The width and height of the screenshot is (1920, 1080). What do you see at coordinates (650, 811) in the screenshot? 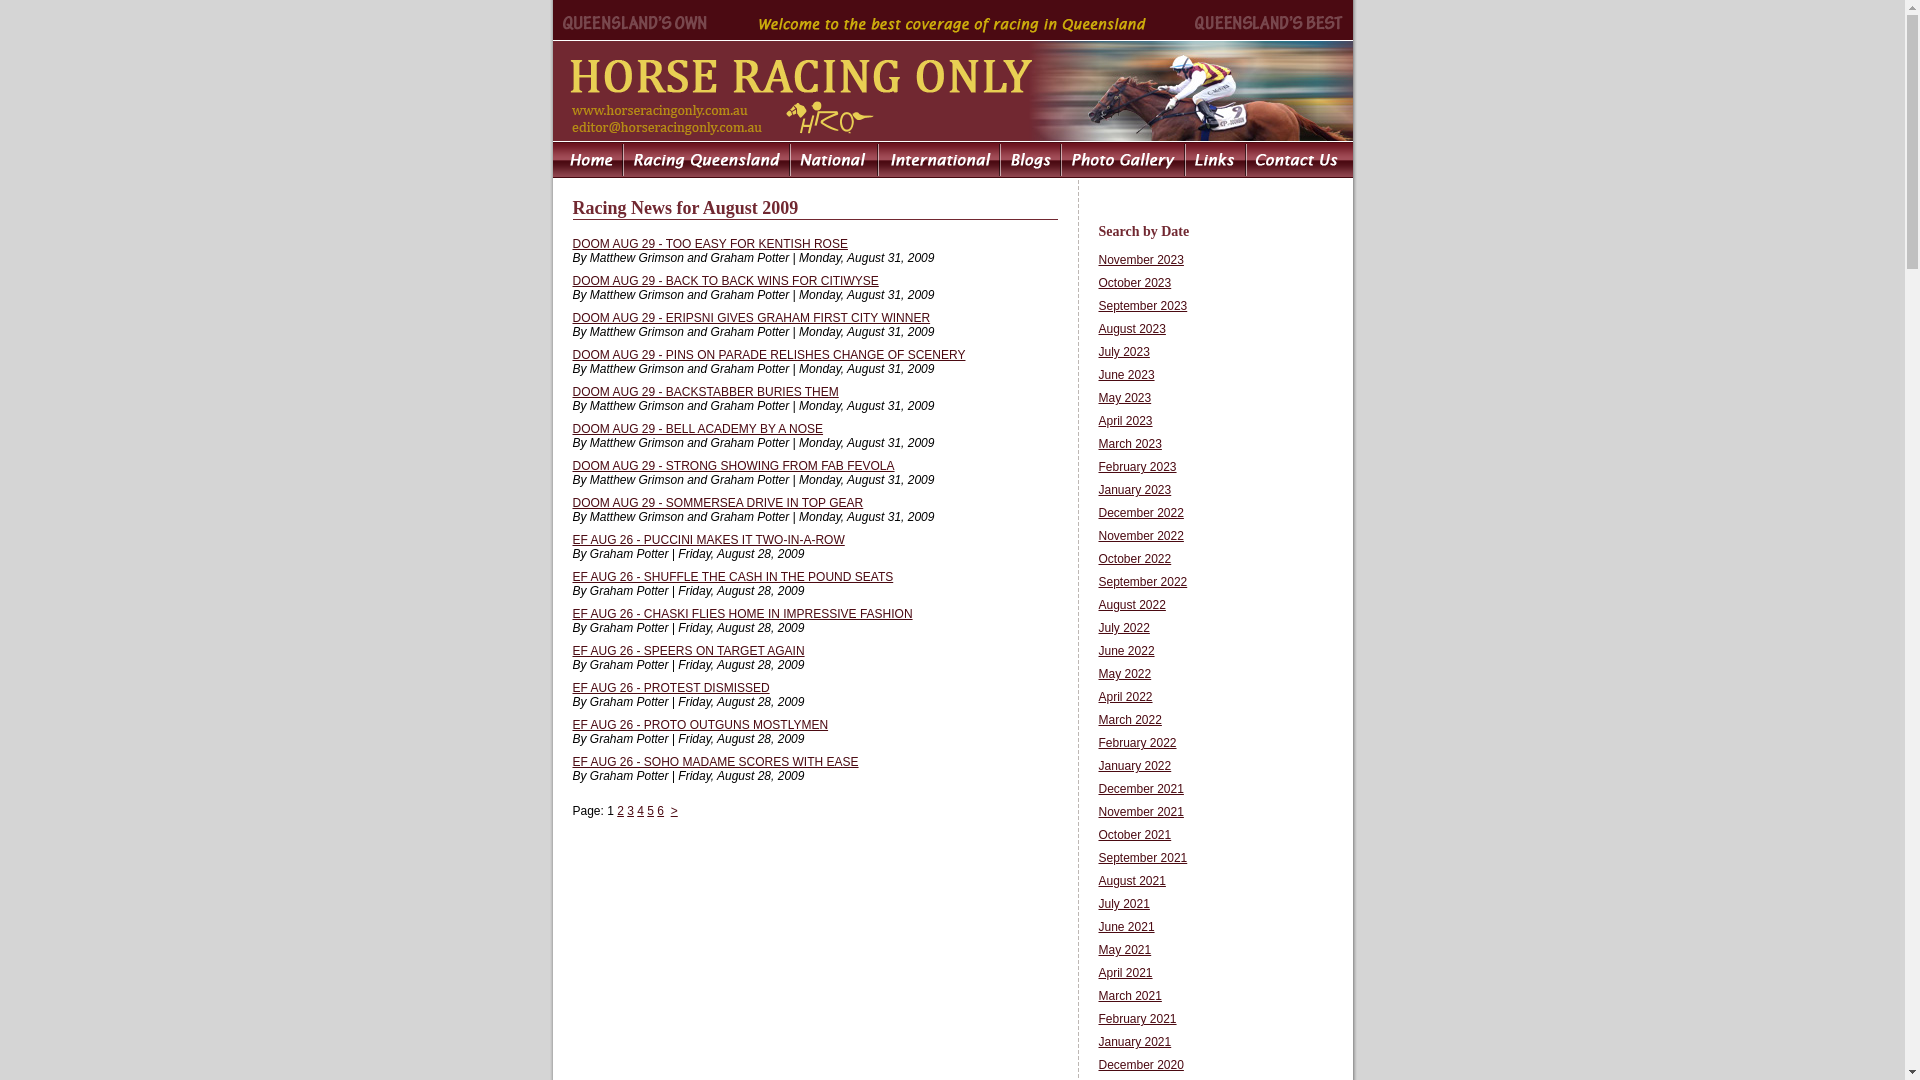
I see `5` at bounding box center [650, 811].